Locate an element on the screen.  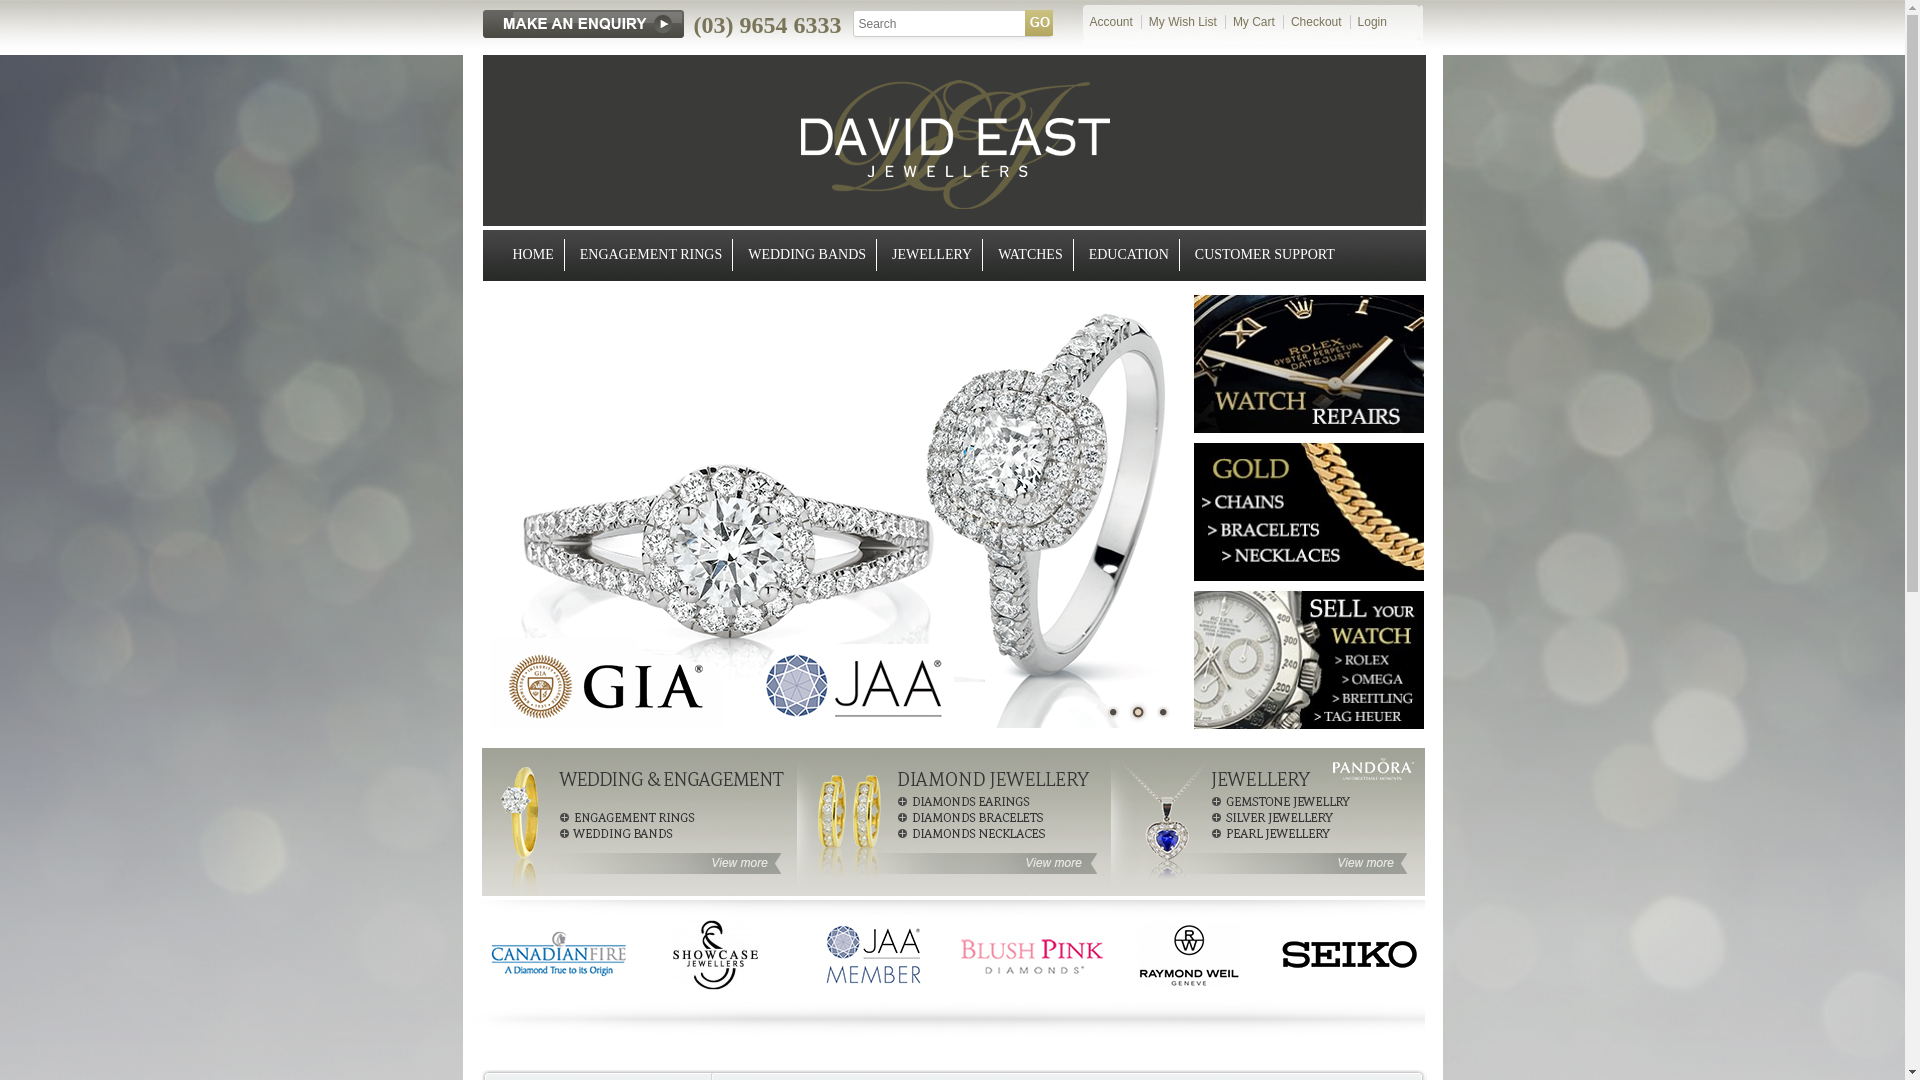
Seiko is located at coordinates (1347, 955).